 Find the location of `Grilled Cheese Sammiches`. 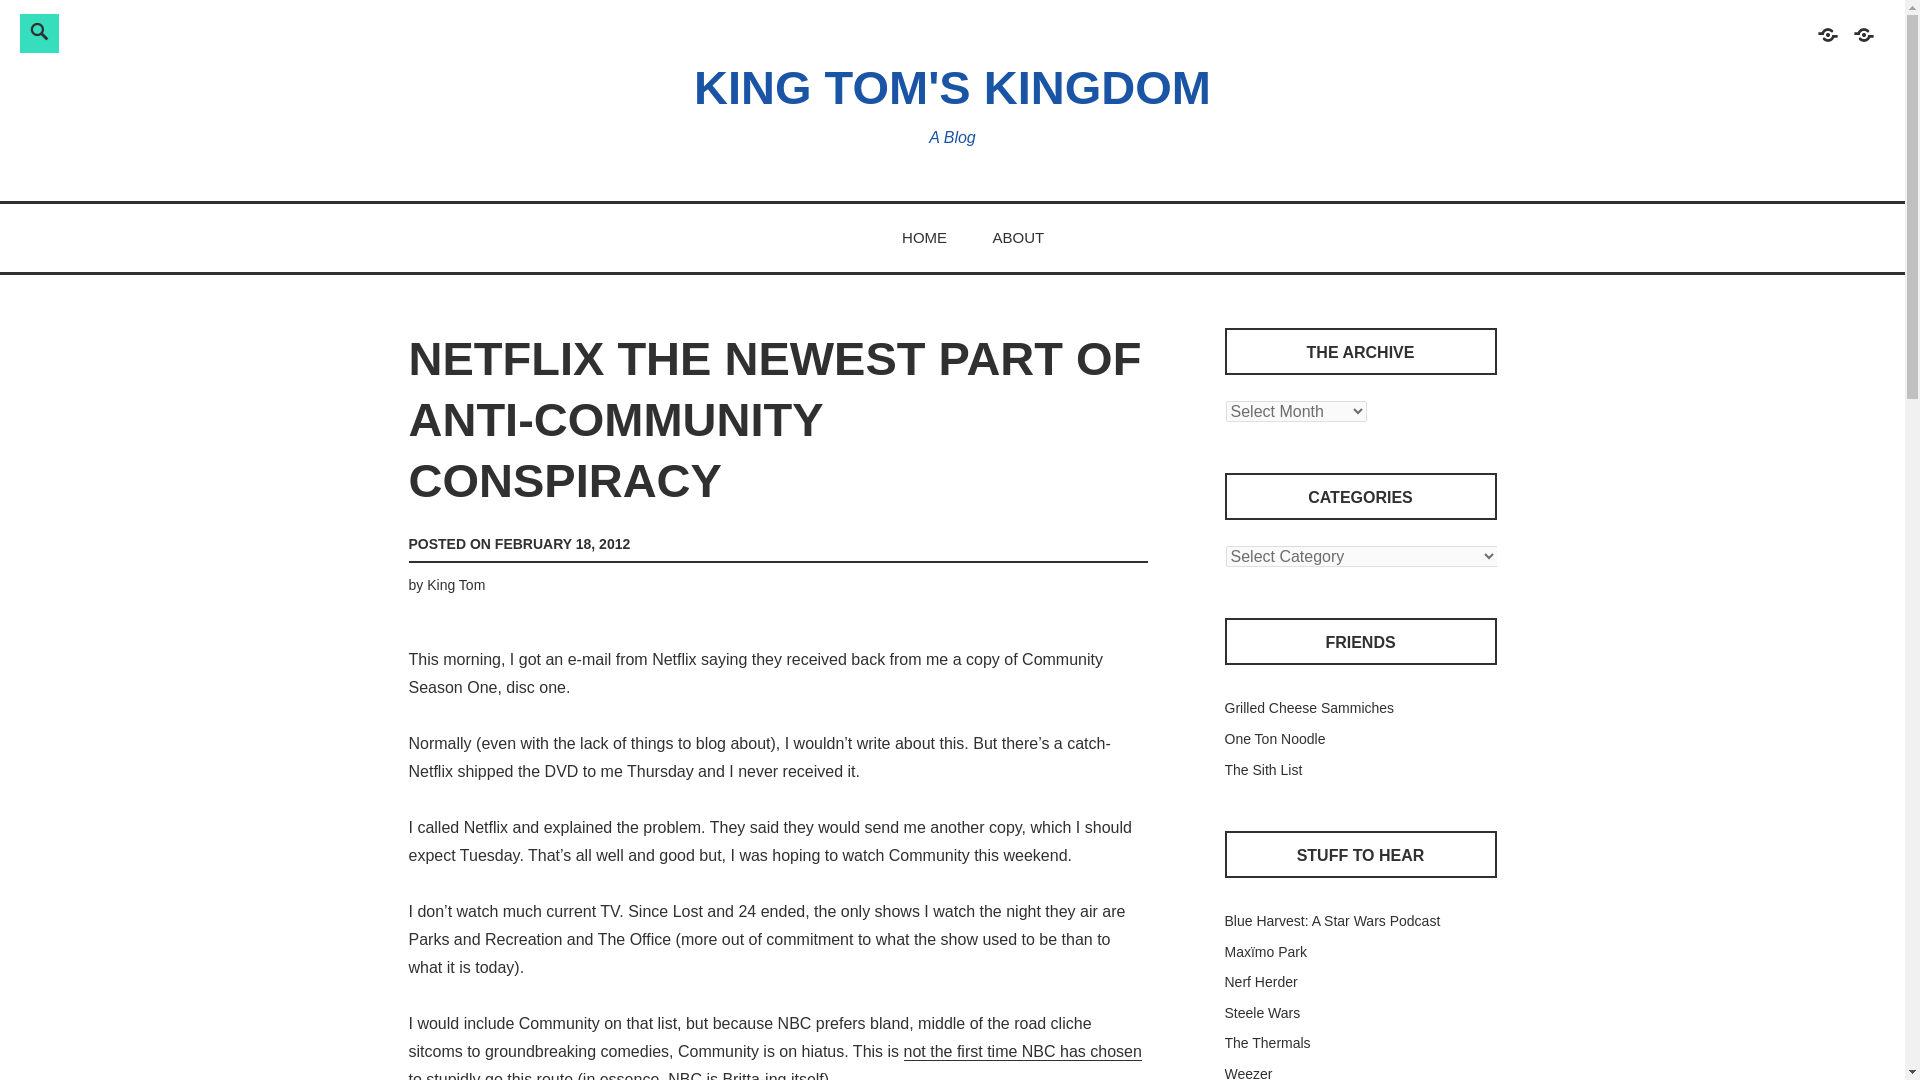

Grilled Cheese Sammiches is located at coordinates (1308, 708).